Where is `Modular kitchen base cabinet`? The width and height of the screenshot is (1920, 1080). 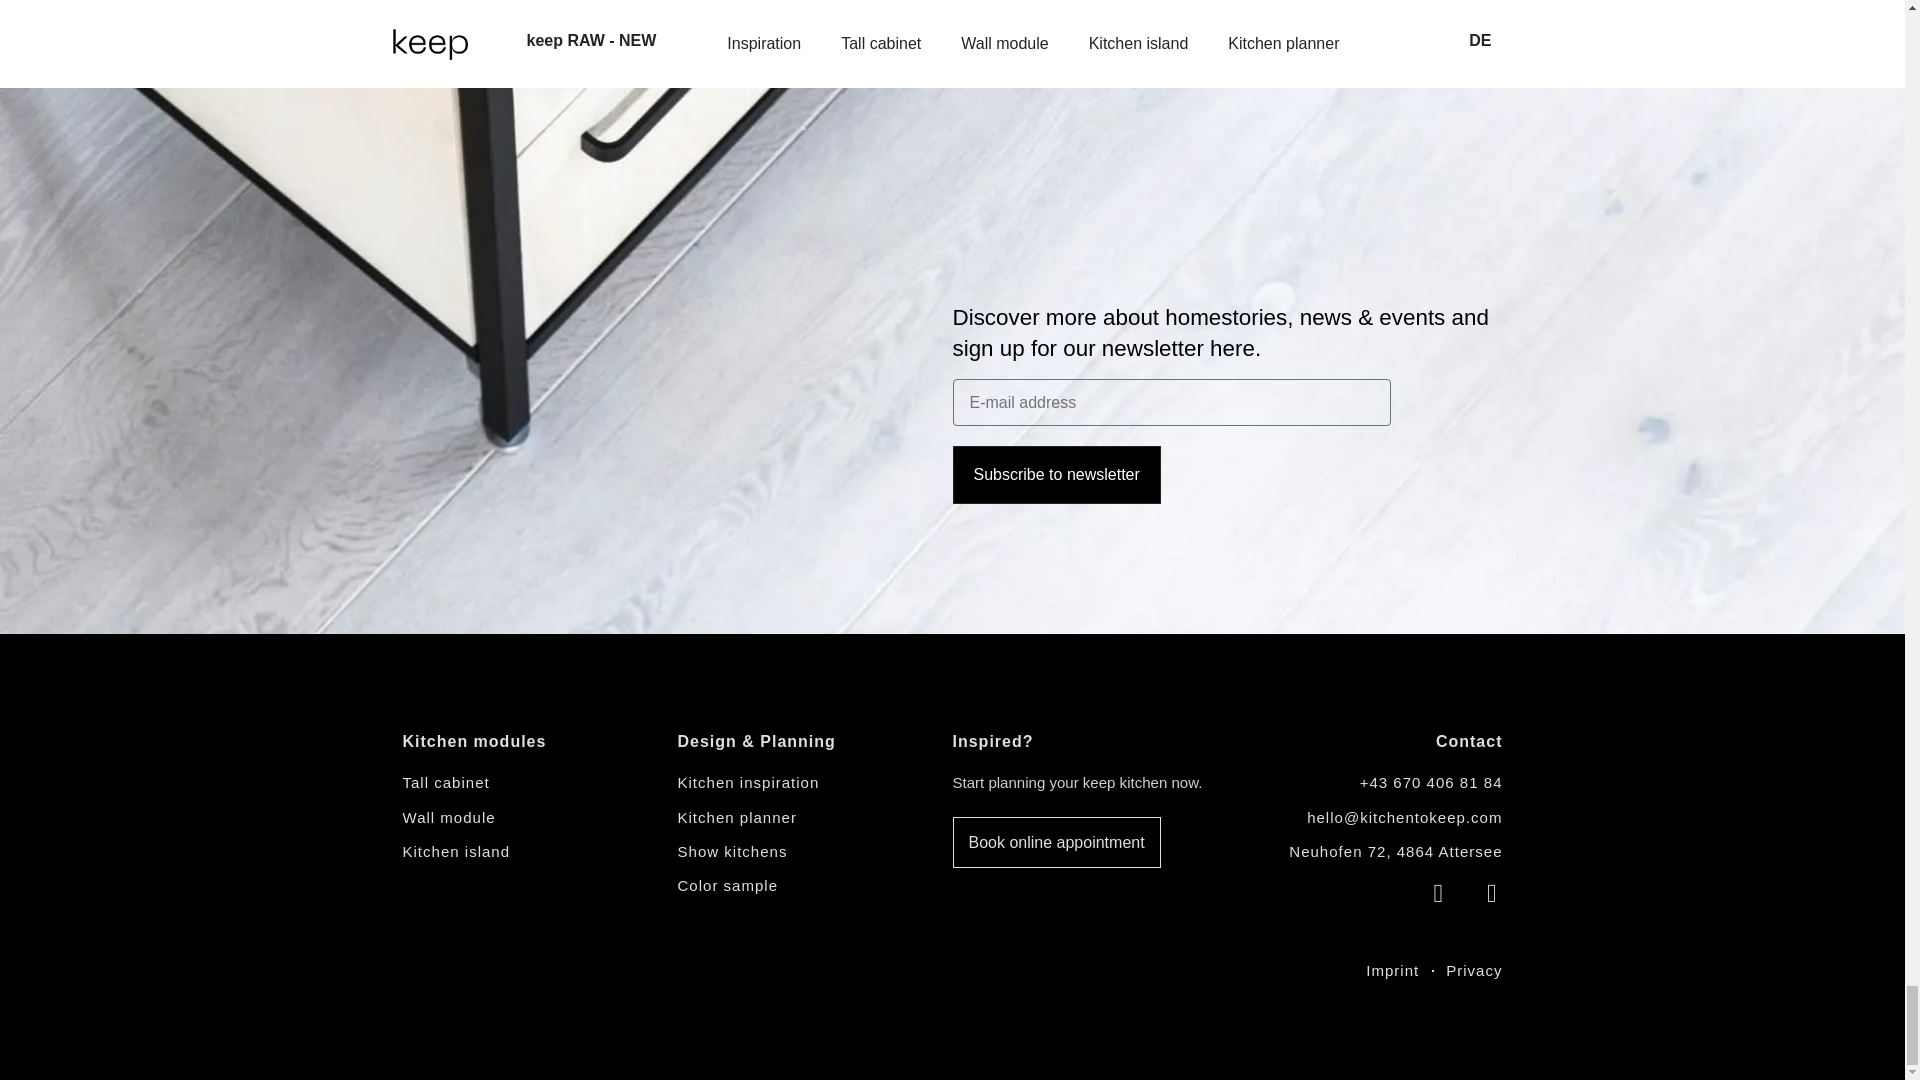 Modular kitchen base cabinet is located at coordinates (539, 816).